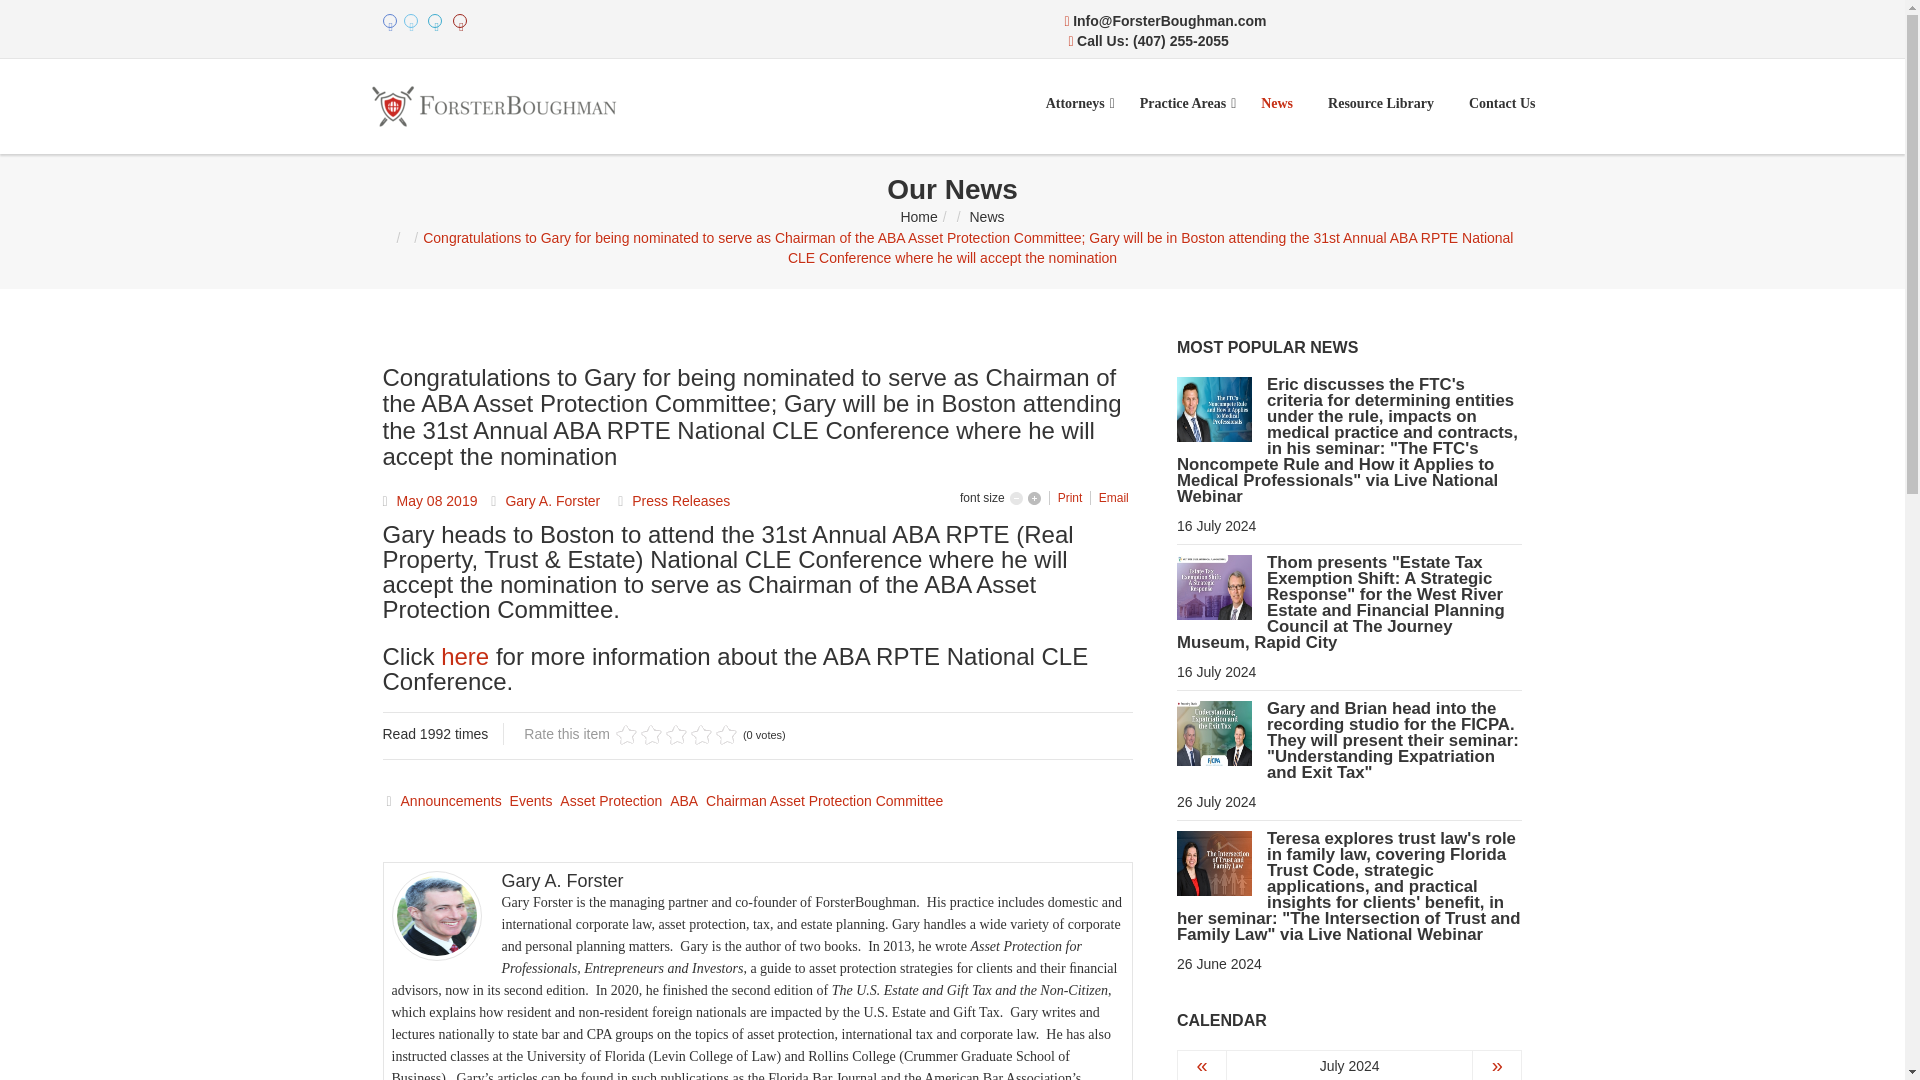 The width and height of the screenshot is (1920, 1080). What do you see at coordinates (676, 735) in the screenshot?
I see `5 stars out of 5` at bounding box center [676, 735].